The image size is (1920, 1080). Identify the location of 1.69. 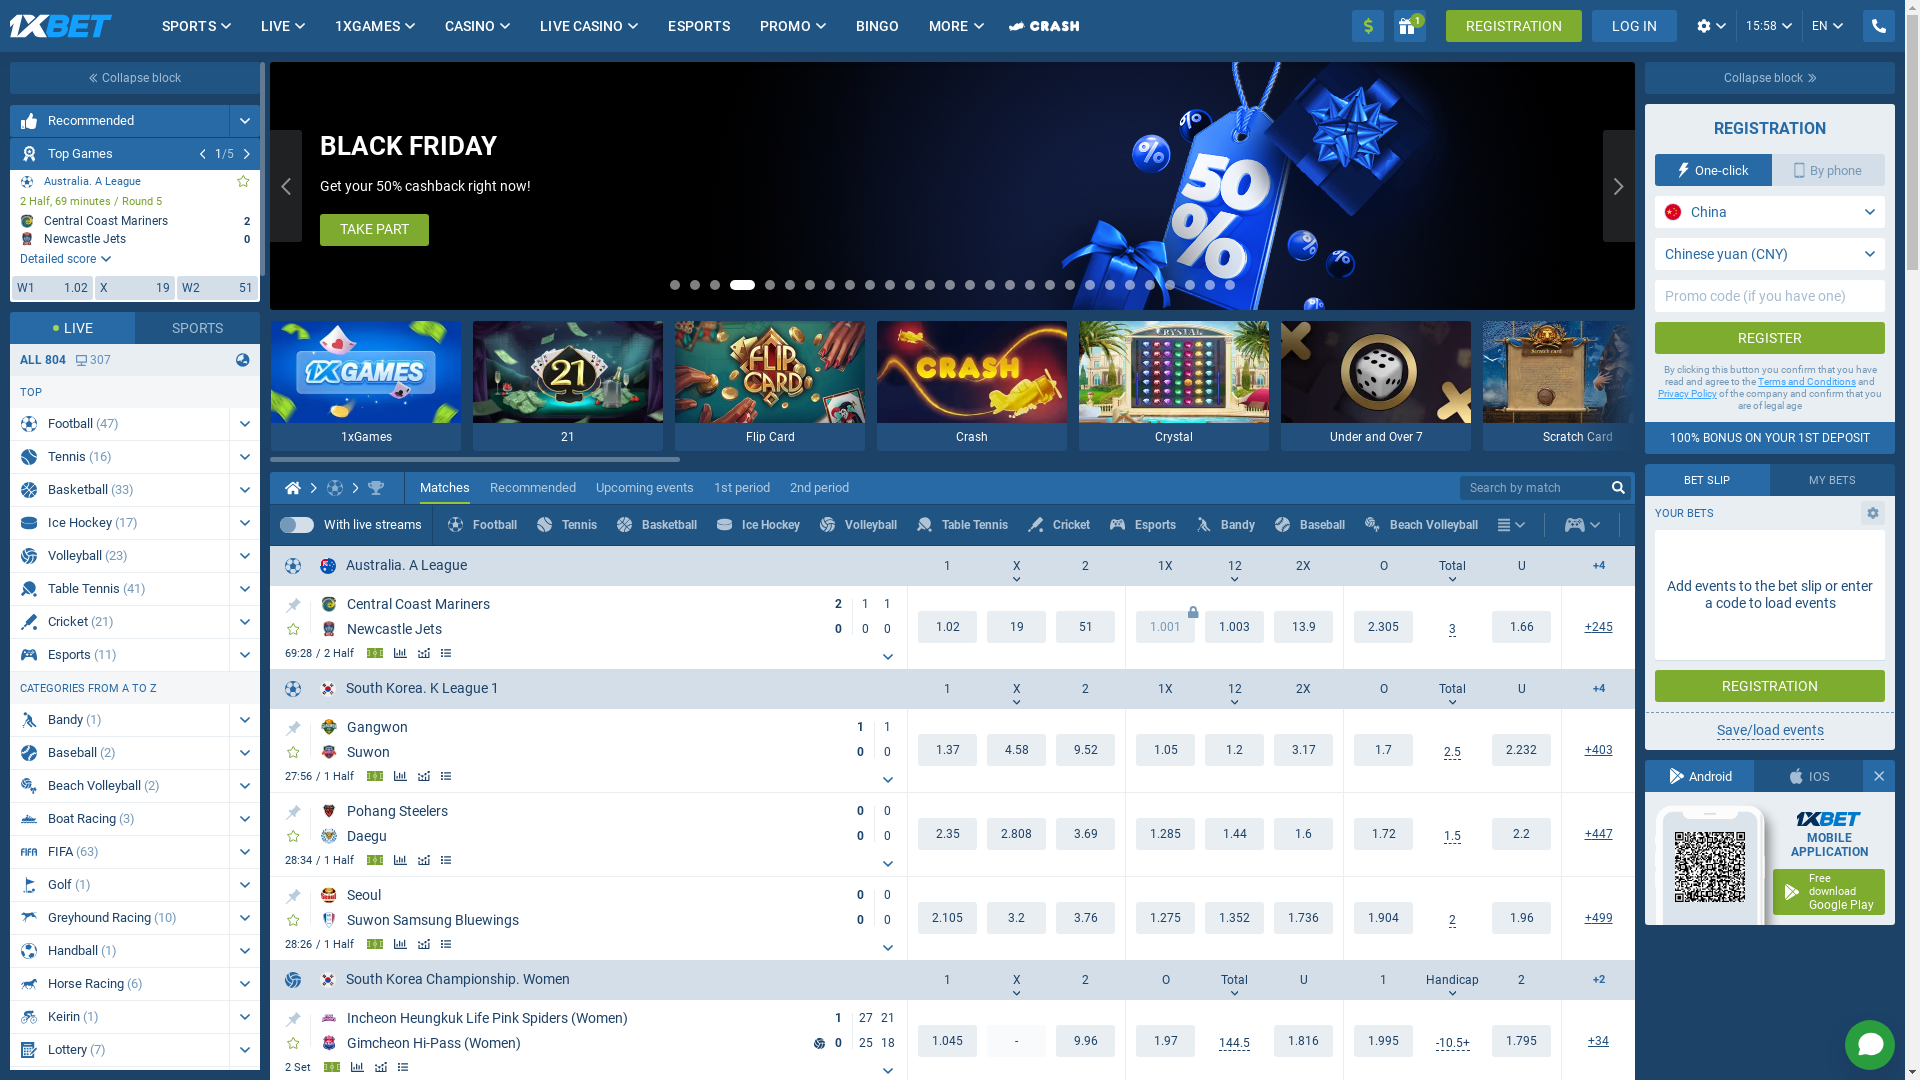
(1522, 627).